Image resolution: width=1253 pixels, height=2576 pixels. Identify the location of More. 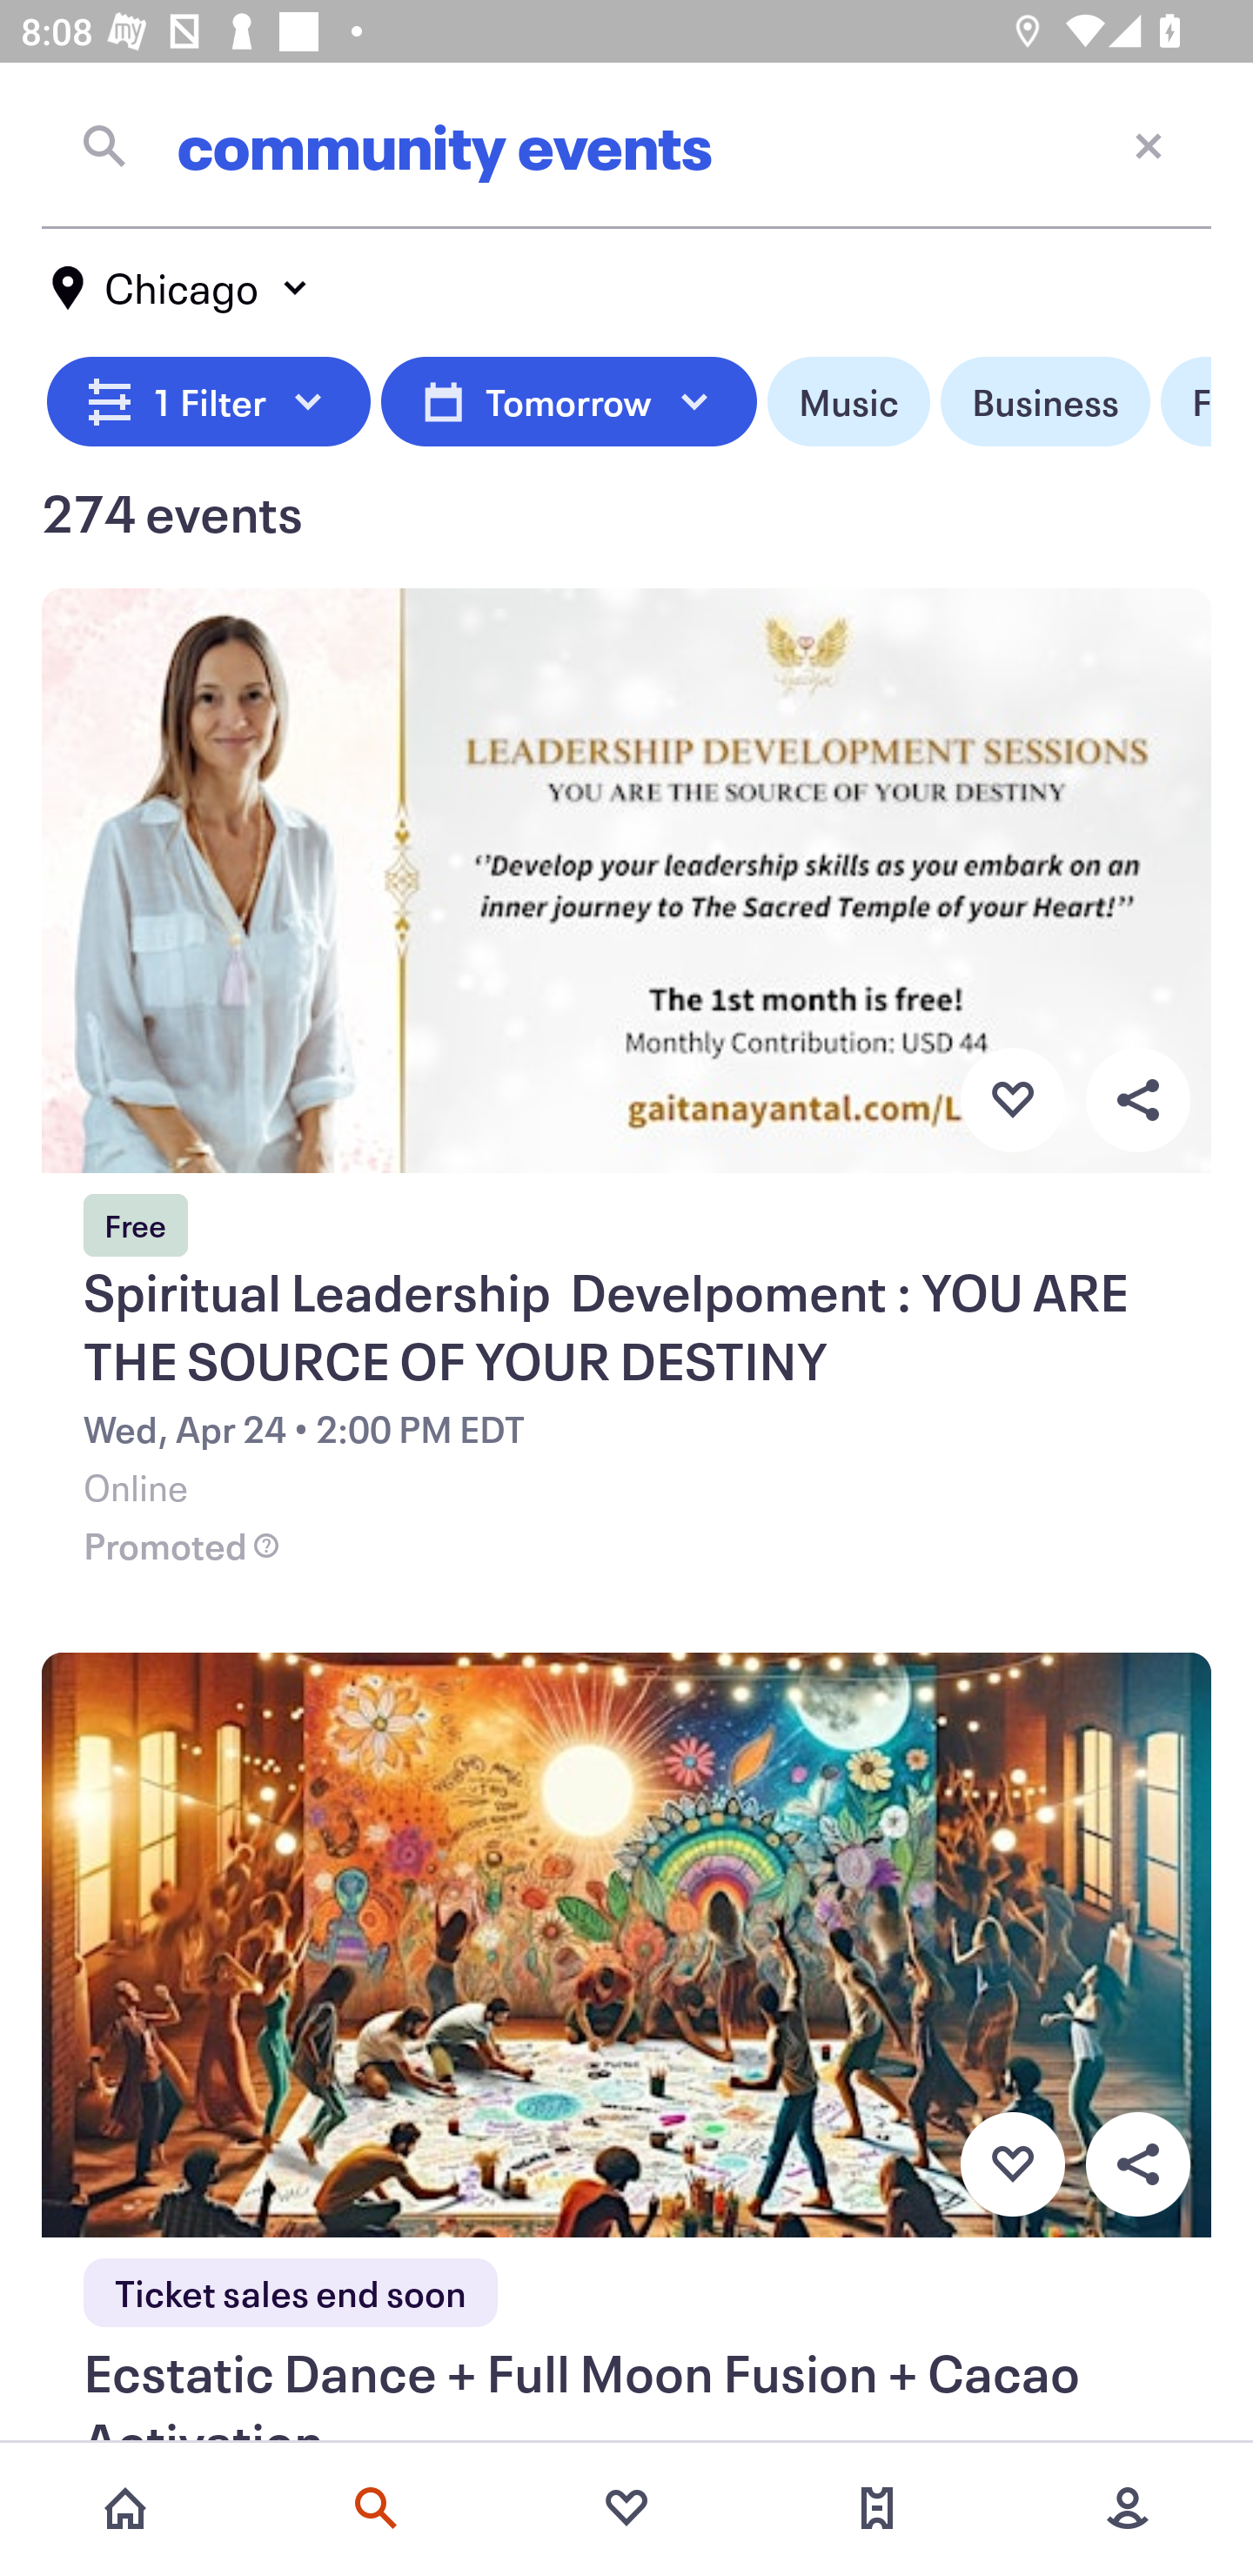
(1128, 2508).